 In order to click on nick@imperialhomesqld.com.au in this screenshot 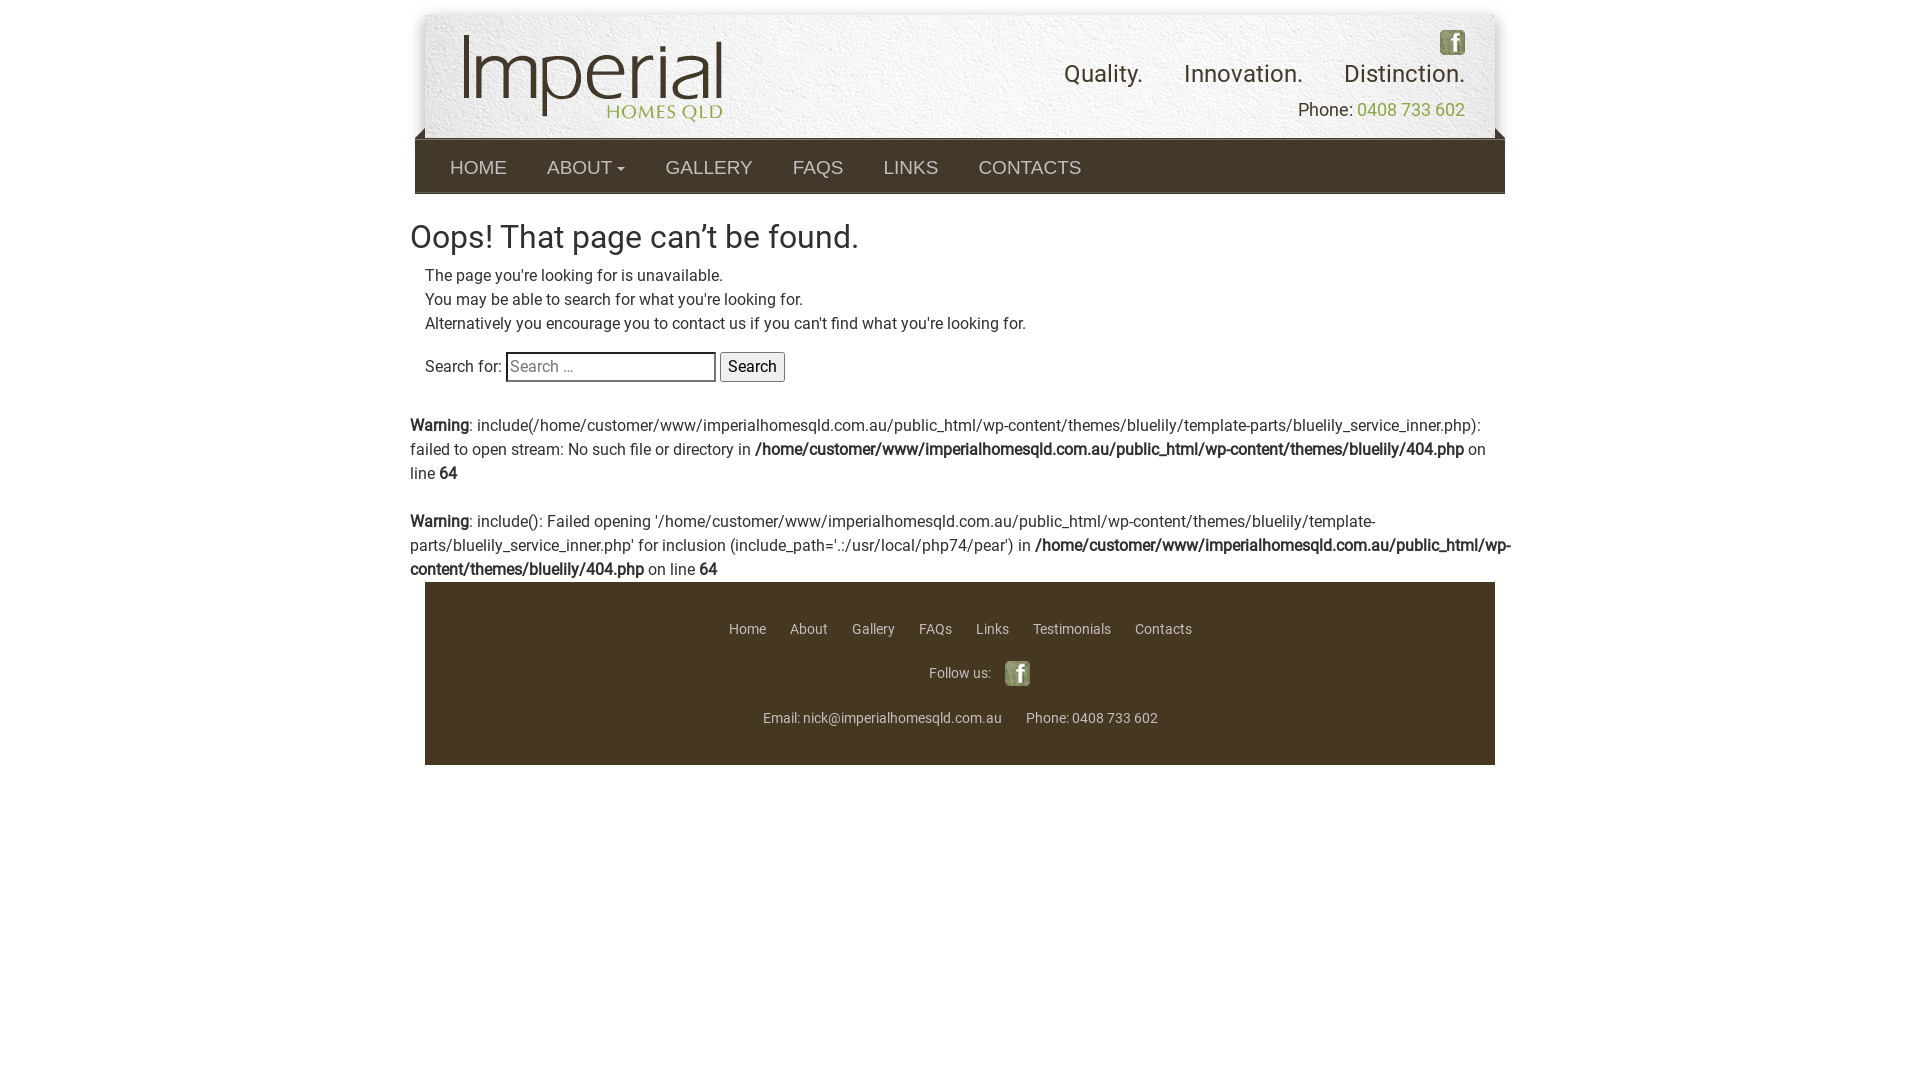, I will do `click(902, 718)`.